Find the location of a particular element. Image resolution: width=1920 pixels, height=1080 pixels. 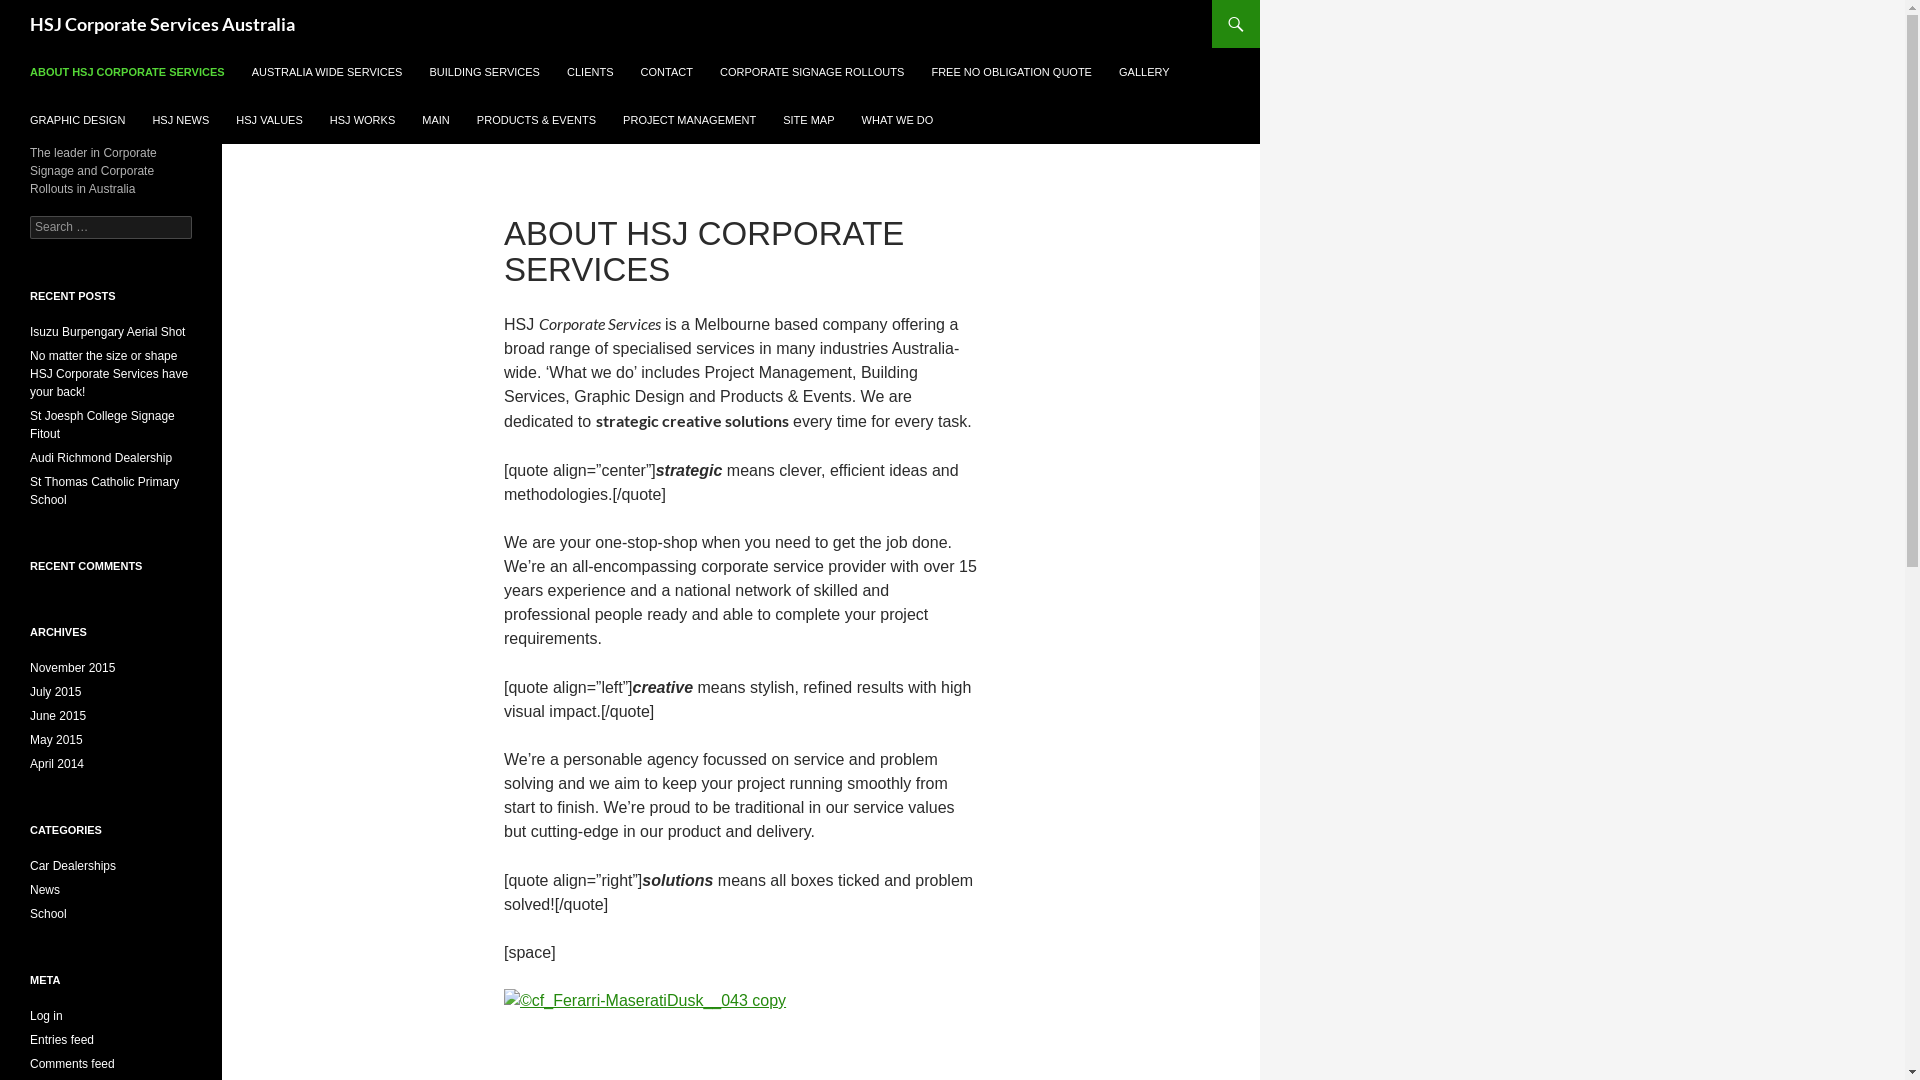

CLIENTS is located at coordinates (590, 72).